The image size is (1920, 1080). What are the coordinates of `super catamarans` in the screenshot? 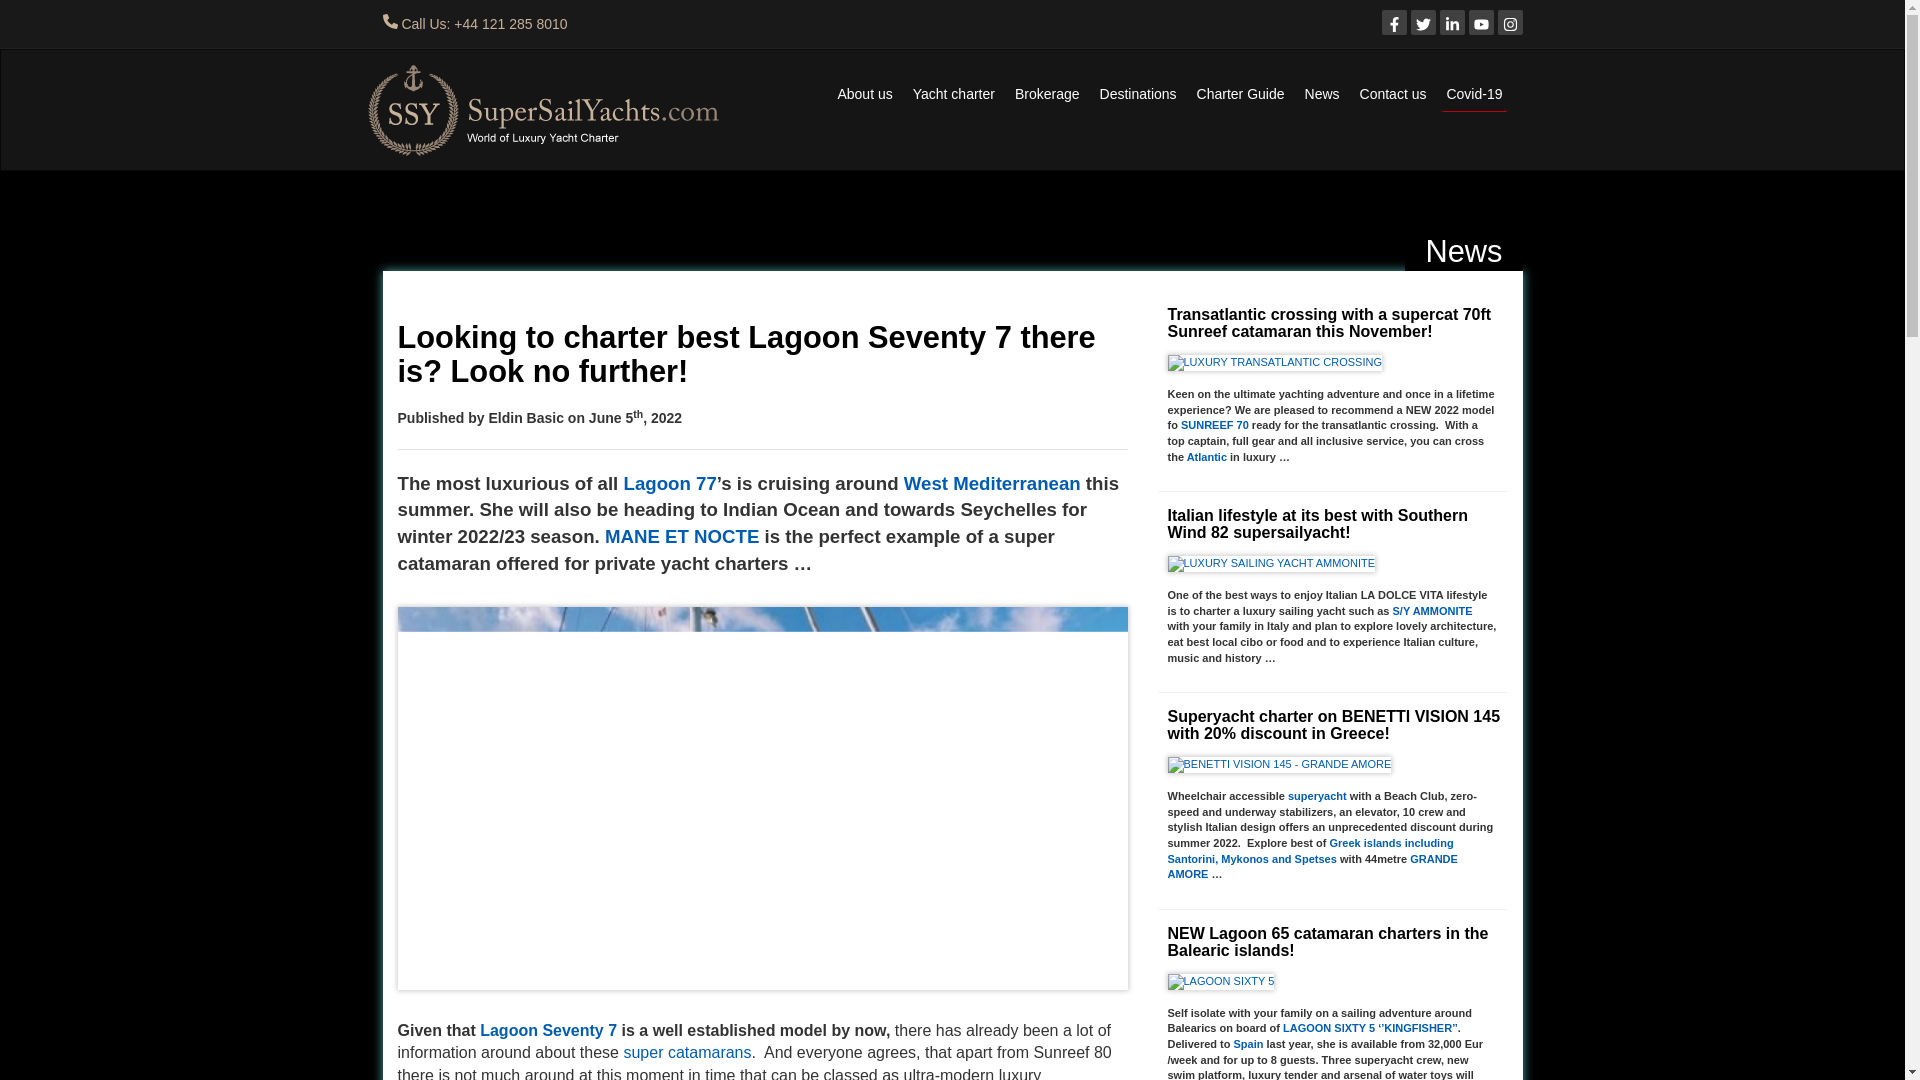 It's located at (686, 1052).